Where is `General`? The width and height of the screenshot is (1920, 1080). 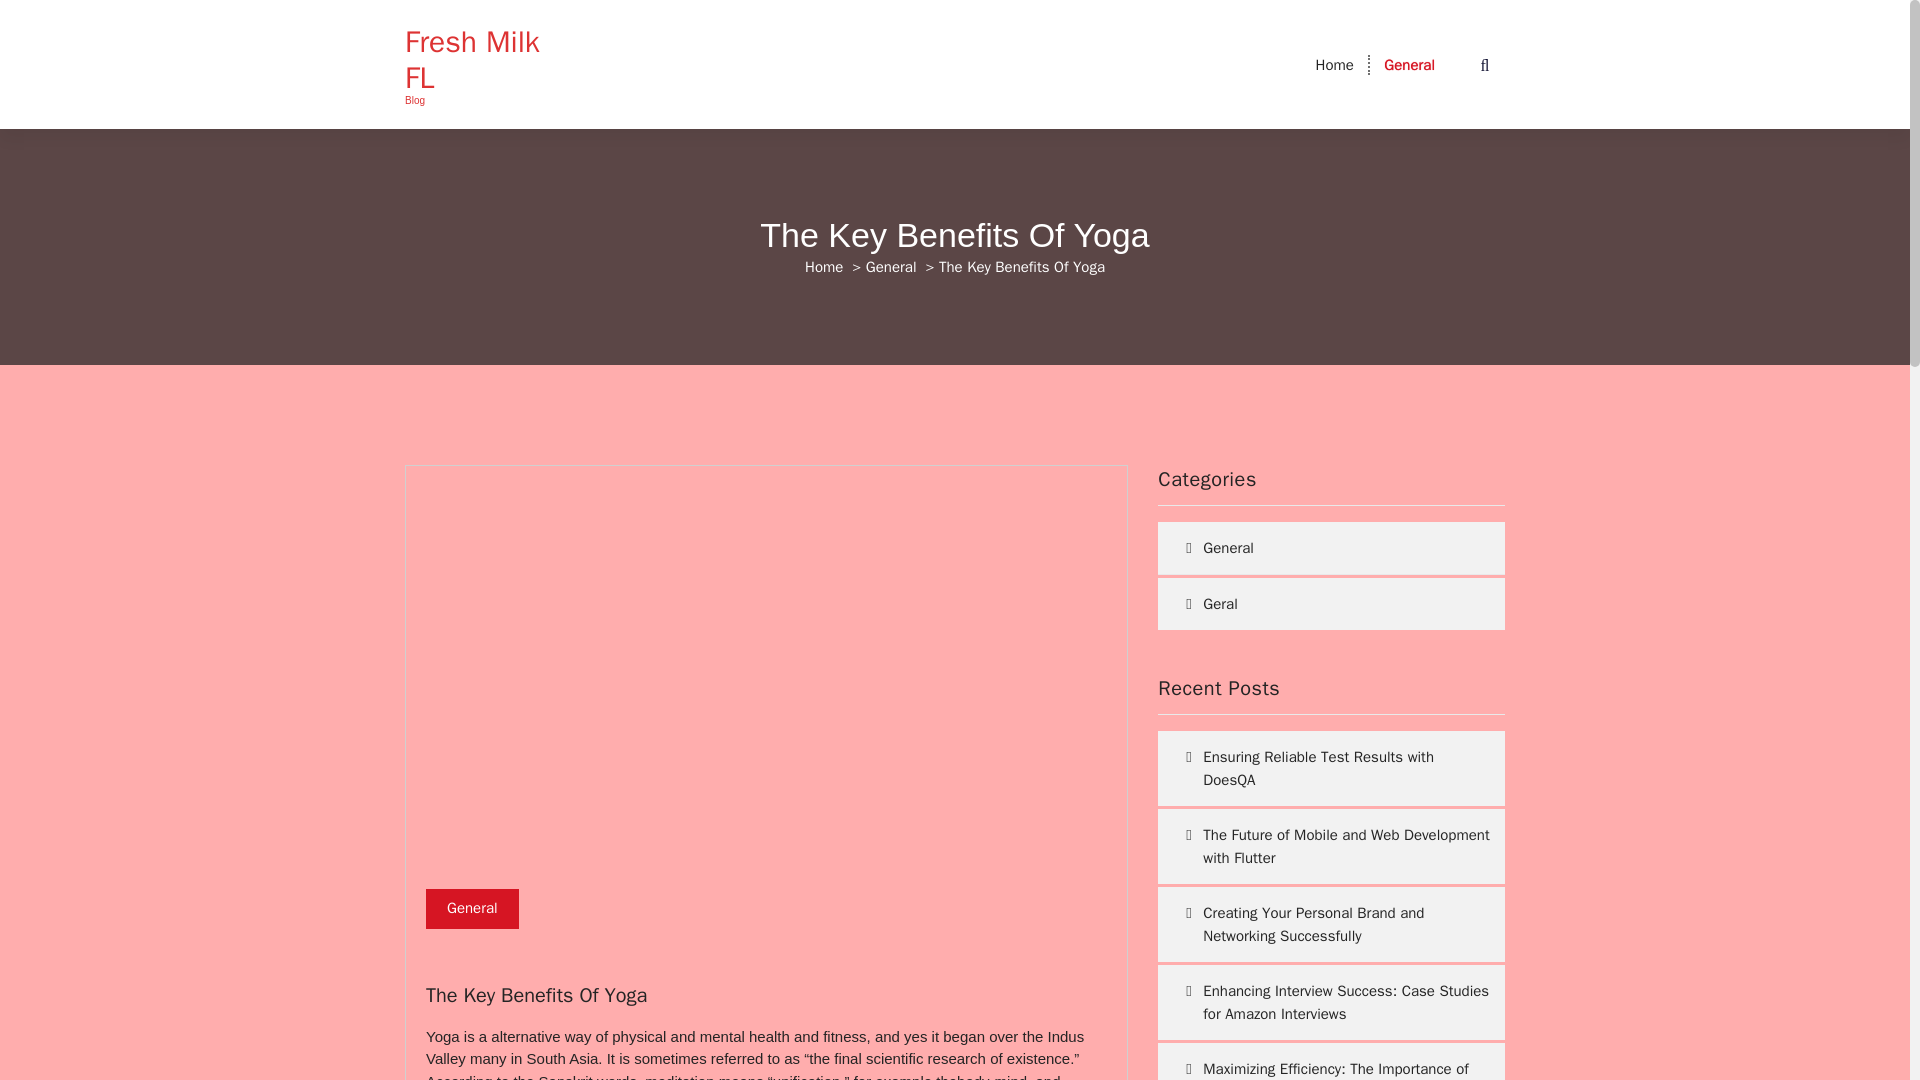
General is located at coordinates (472, 908).